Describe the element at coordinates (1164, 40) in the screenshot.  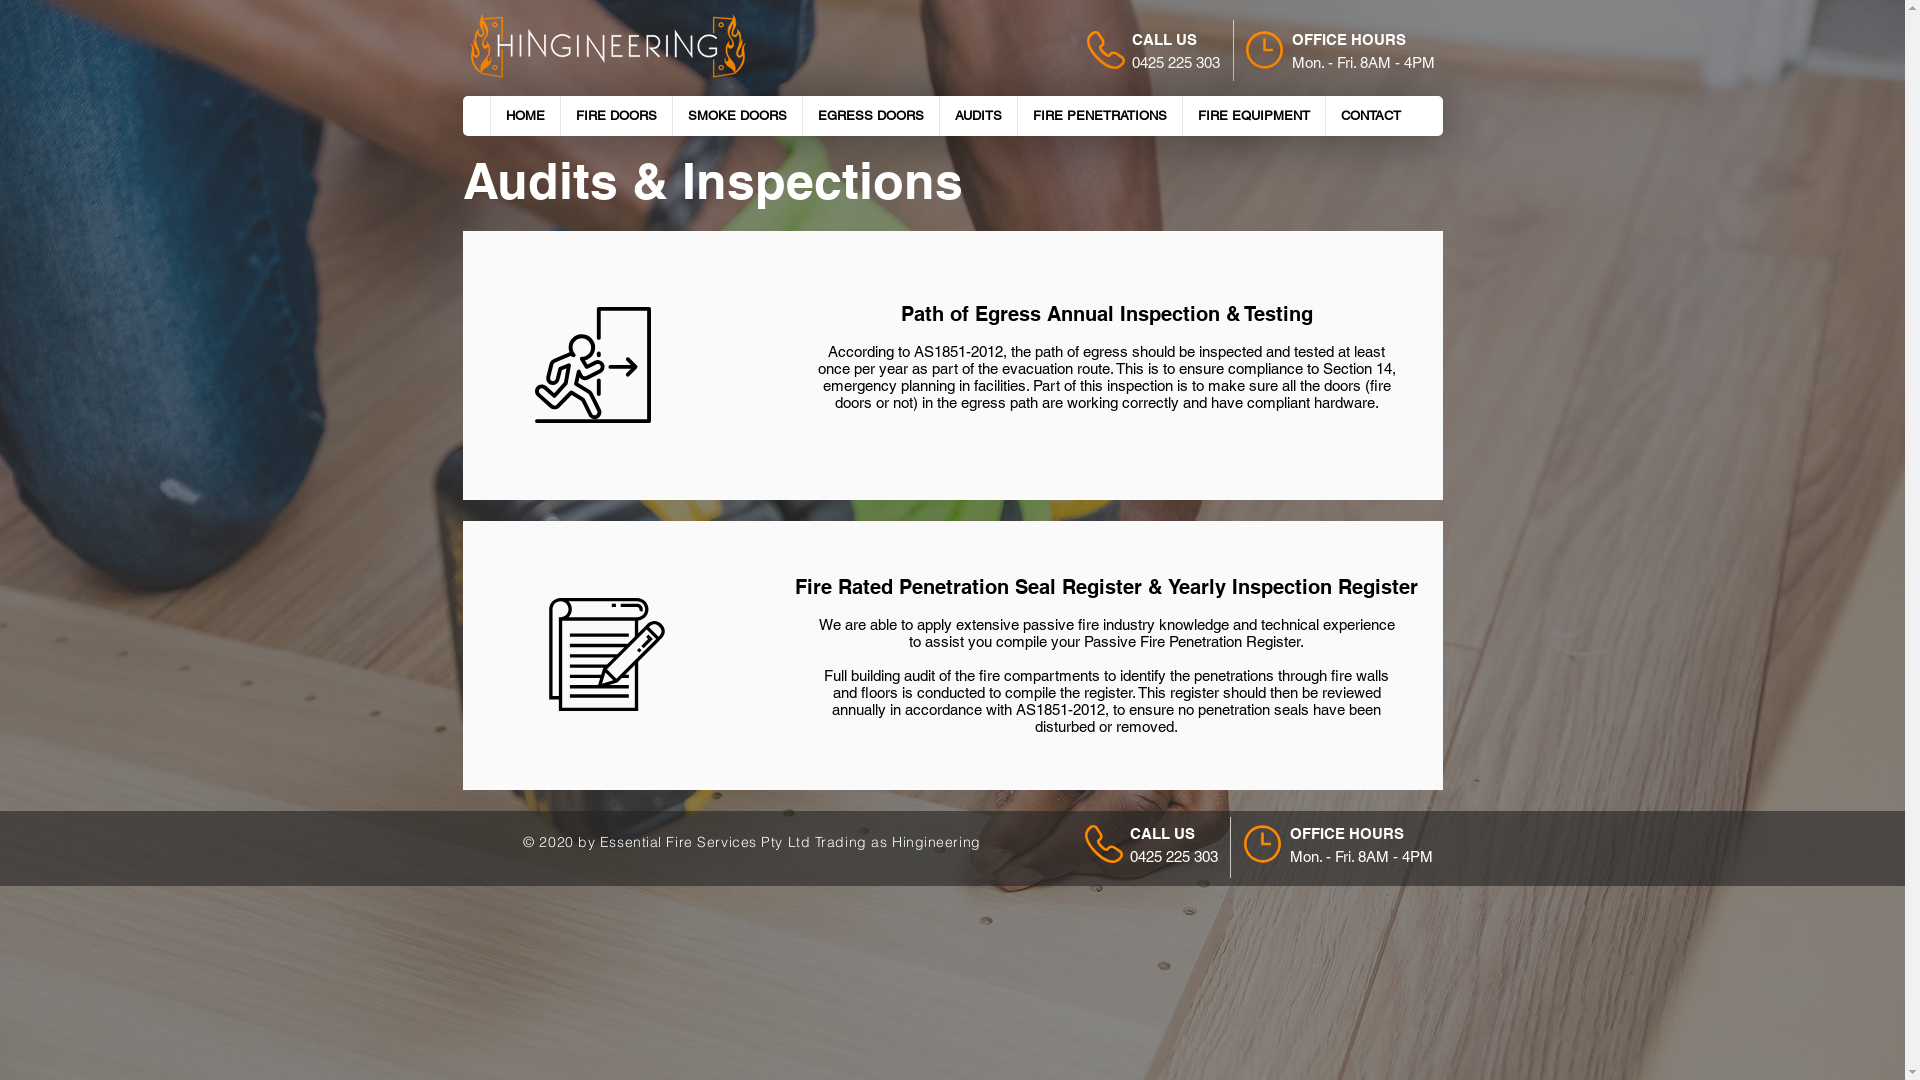
I see `CALL US` at that location.